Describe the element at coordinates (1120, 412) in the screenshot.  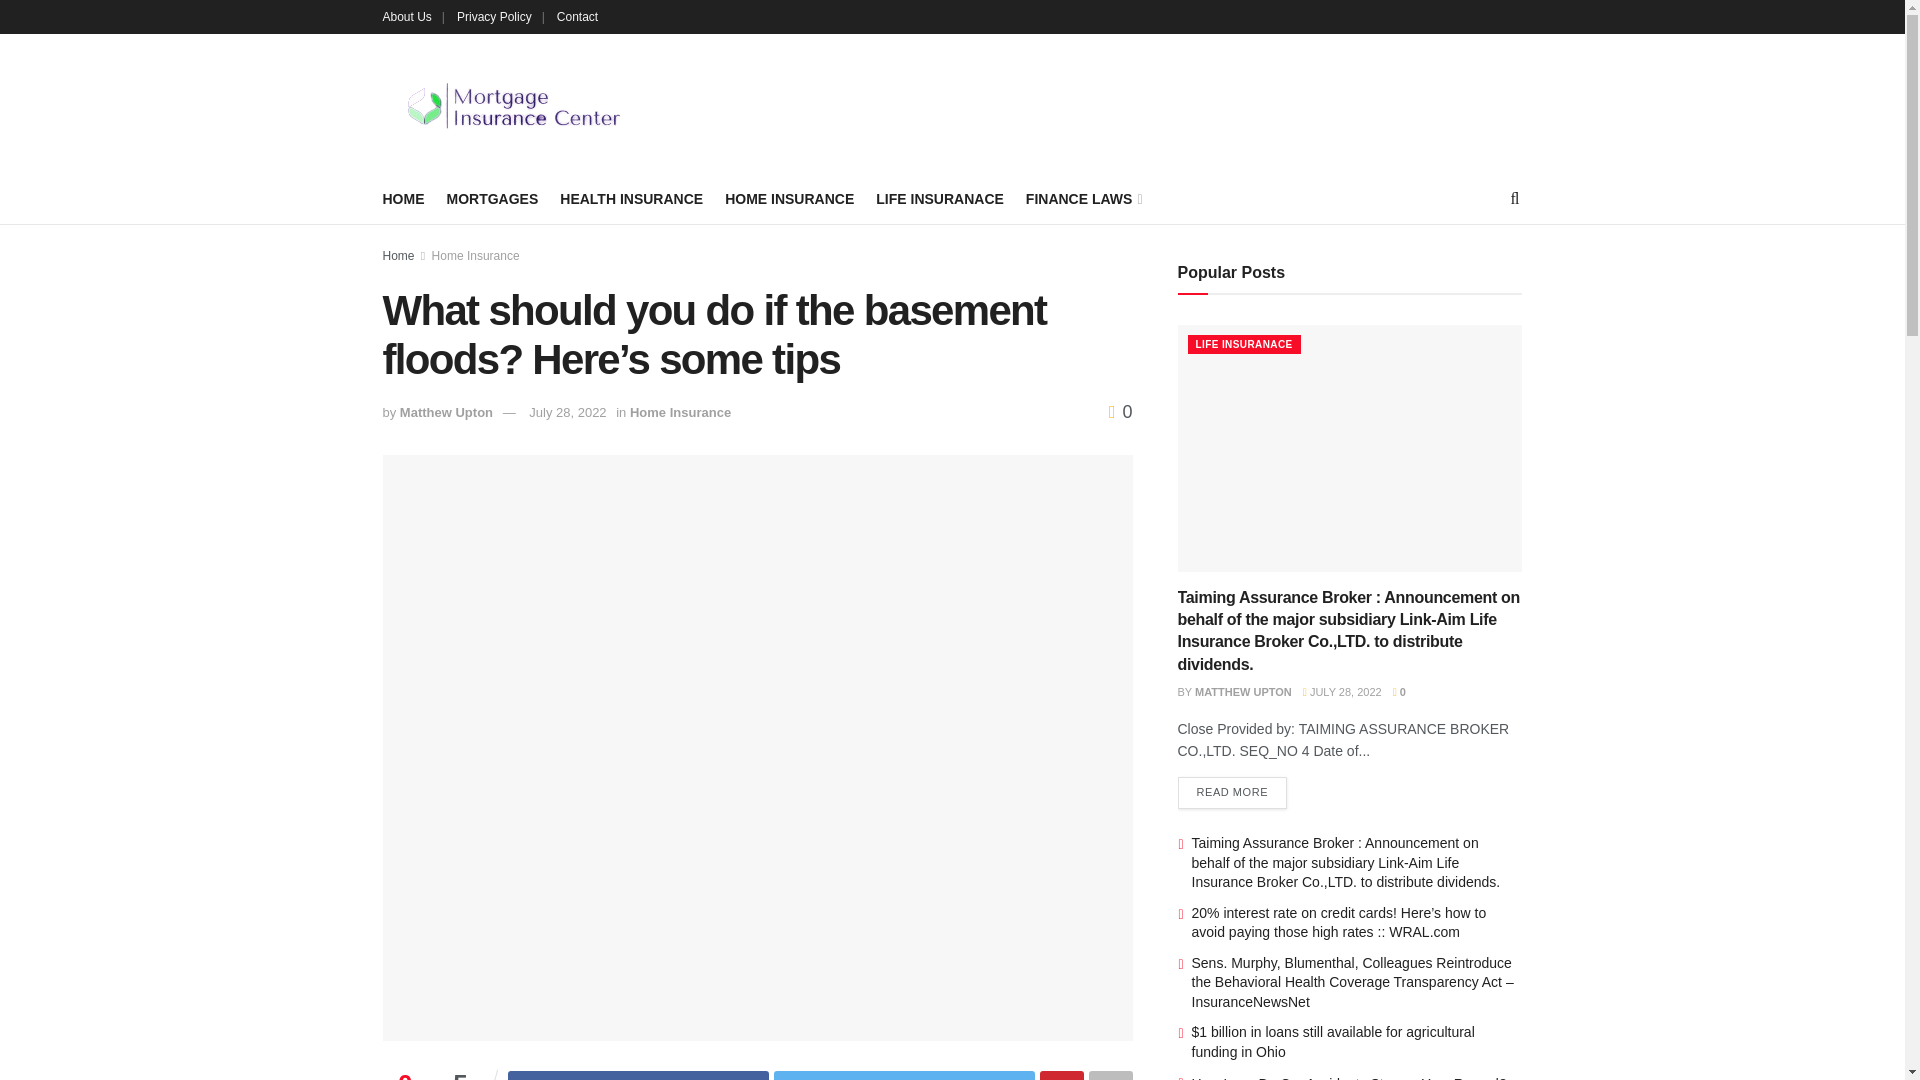
I see `0` at that location.